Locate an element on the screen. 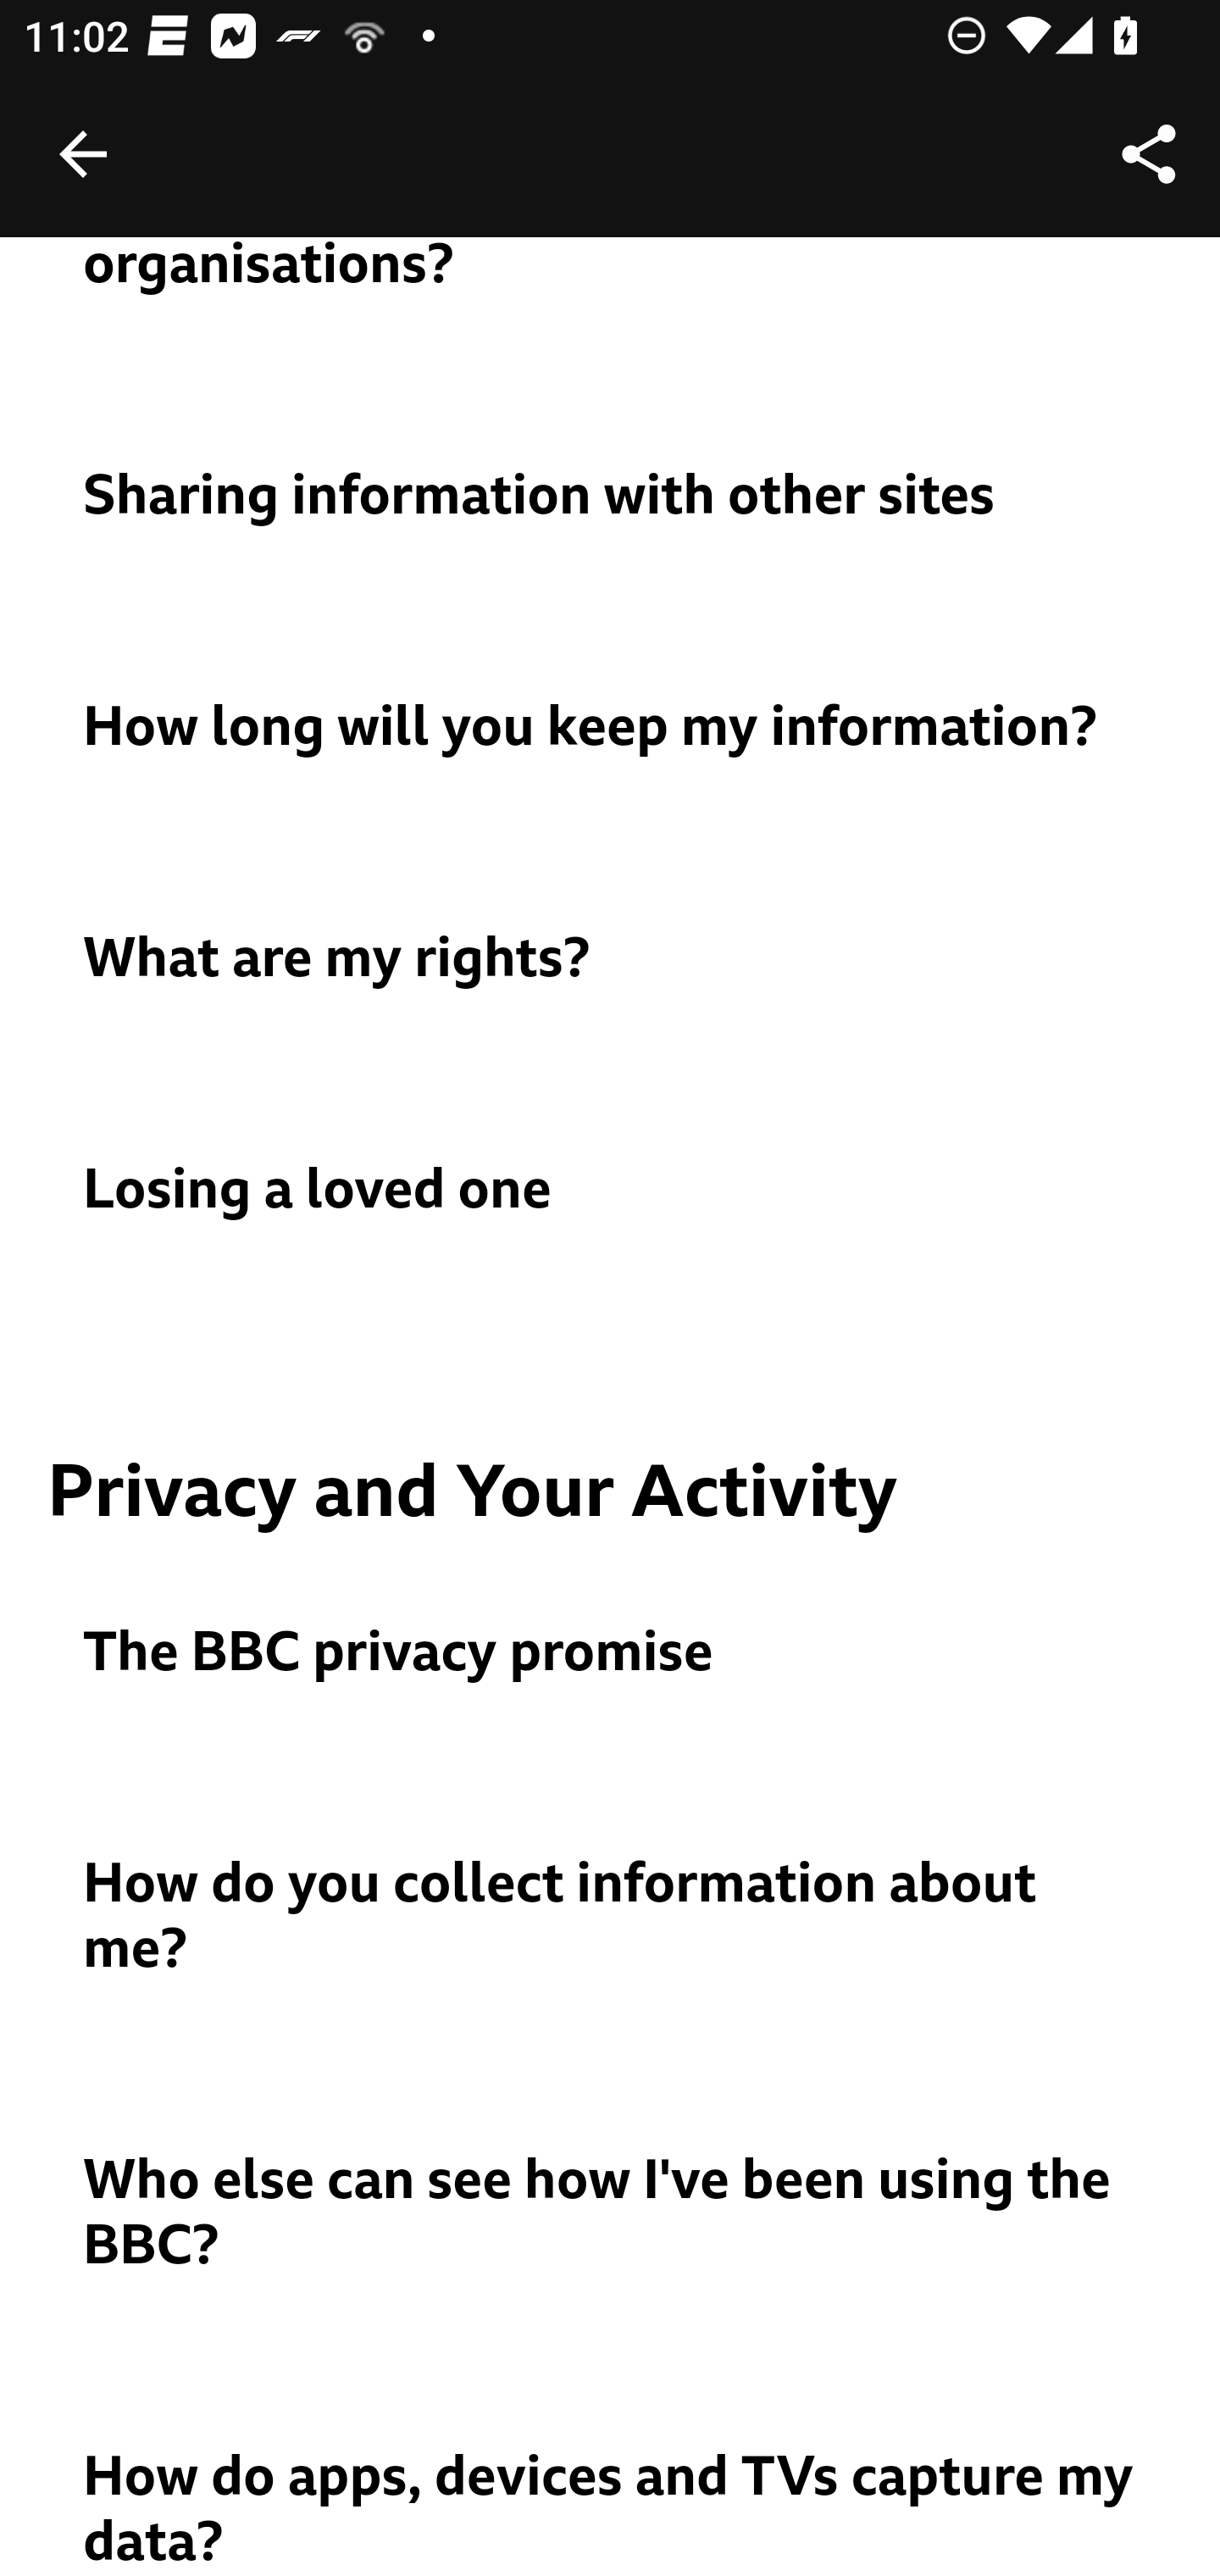 The image size is (1220, 2576). What are my rights? is located at coordinates (612, 959).